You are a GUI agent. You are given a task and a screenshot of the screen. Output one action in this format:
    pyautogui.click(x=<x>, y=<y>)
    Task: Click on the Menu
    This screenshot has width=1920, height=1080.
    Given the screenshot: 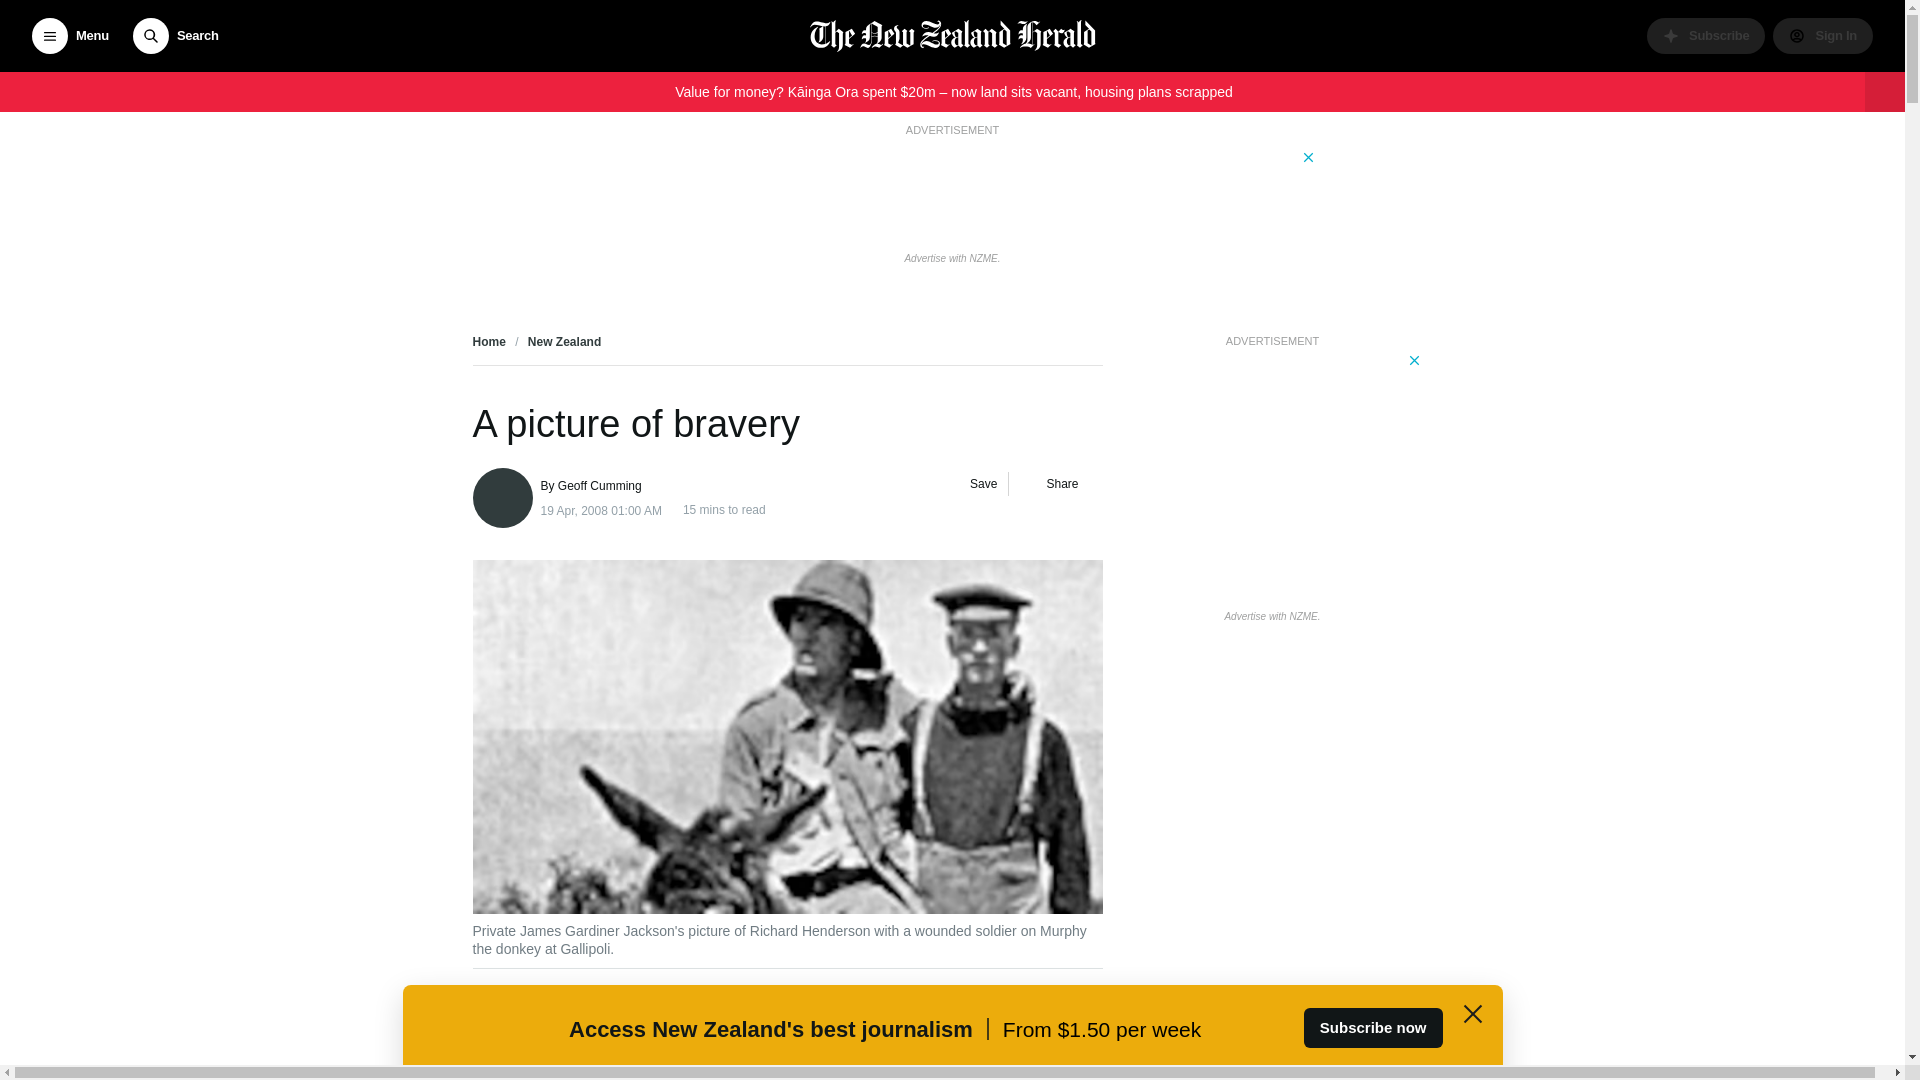 What is the action you would take?
    pyautogui.click(x=70, y=36)
    